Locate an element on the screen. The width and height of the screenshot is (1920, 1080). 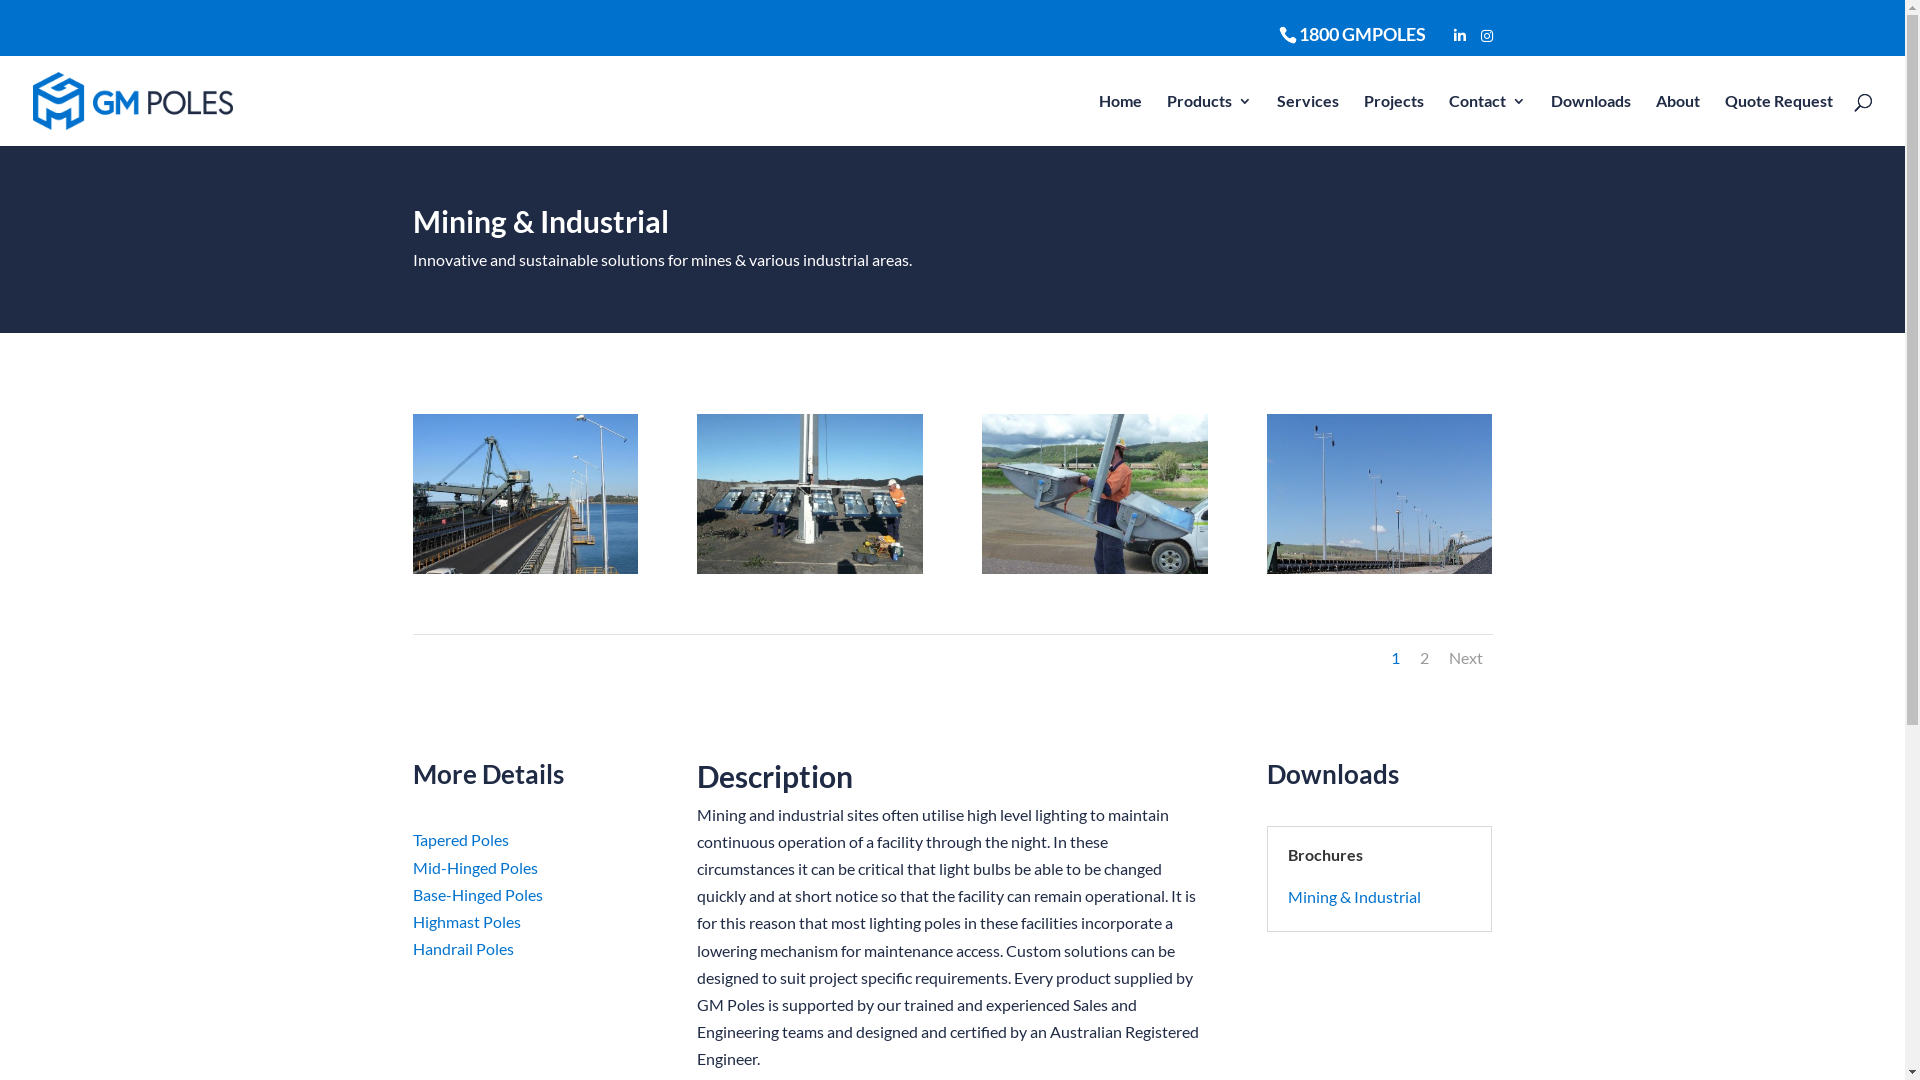
Handrail Poles is located at coordinates (462, 948).